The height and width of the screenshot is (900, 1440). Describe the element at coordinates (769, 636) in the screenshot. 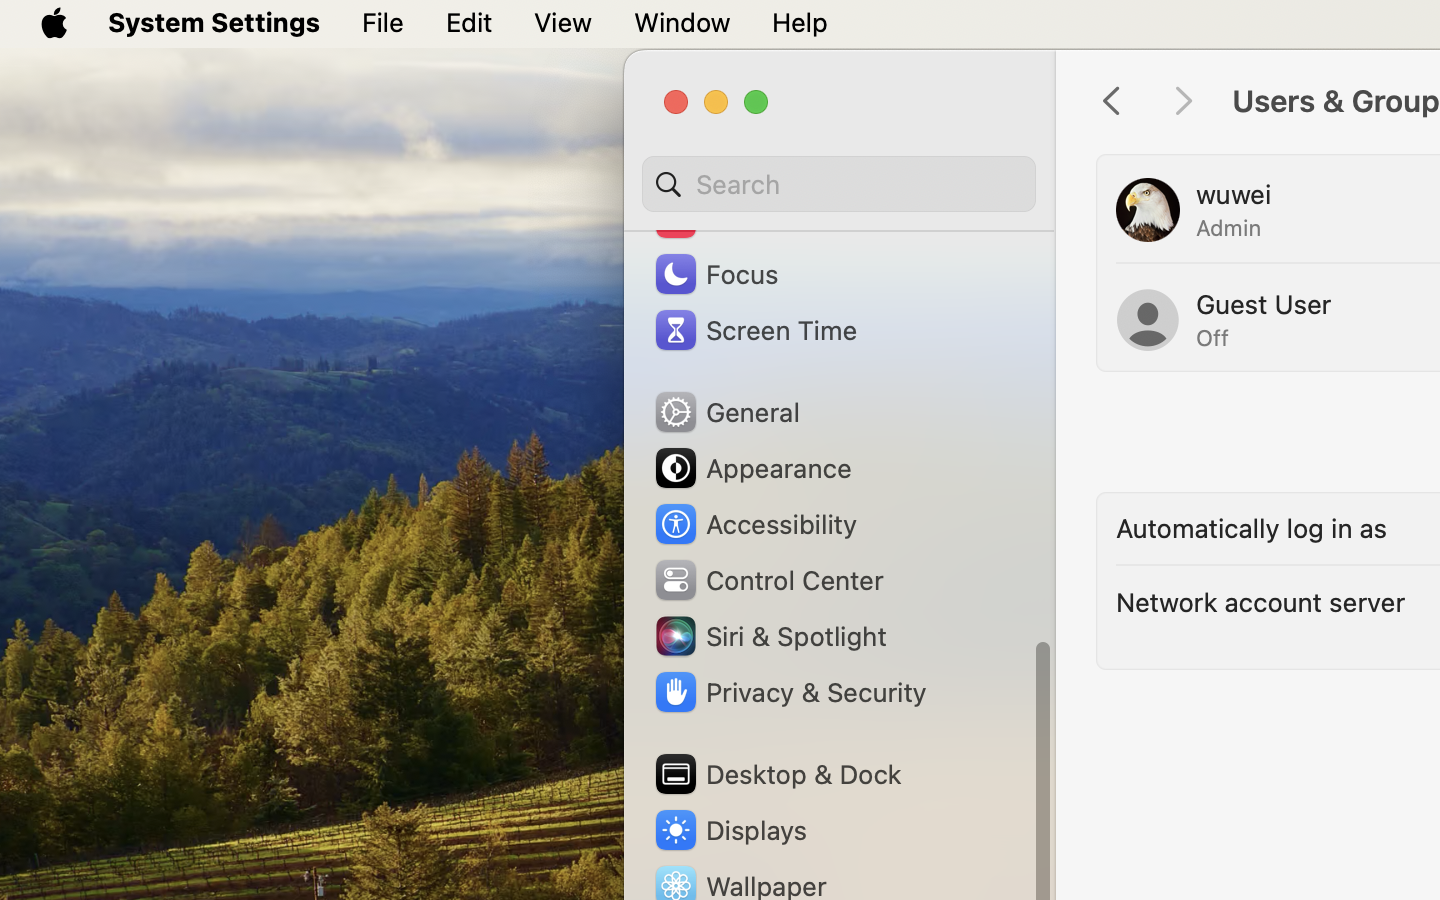

I see `Siri & Spotlight` at that location.